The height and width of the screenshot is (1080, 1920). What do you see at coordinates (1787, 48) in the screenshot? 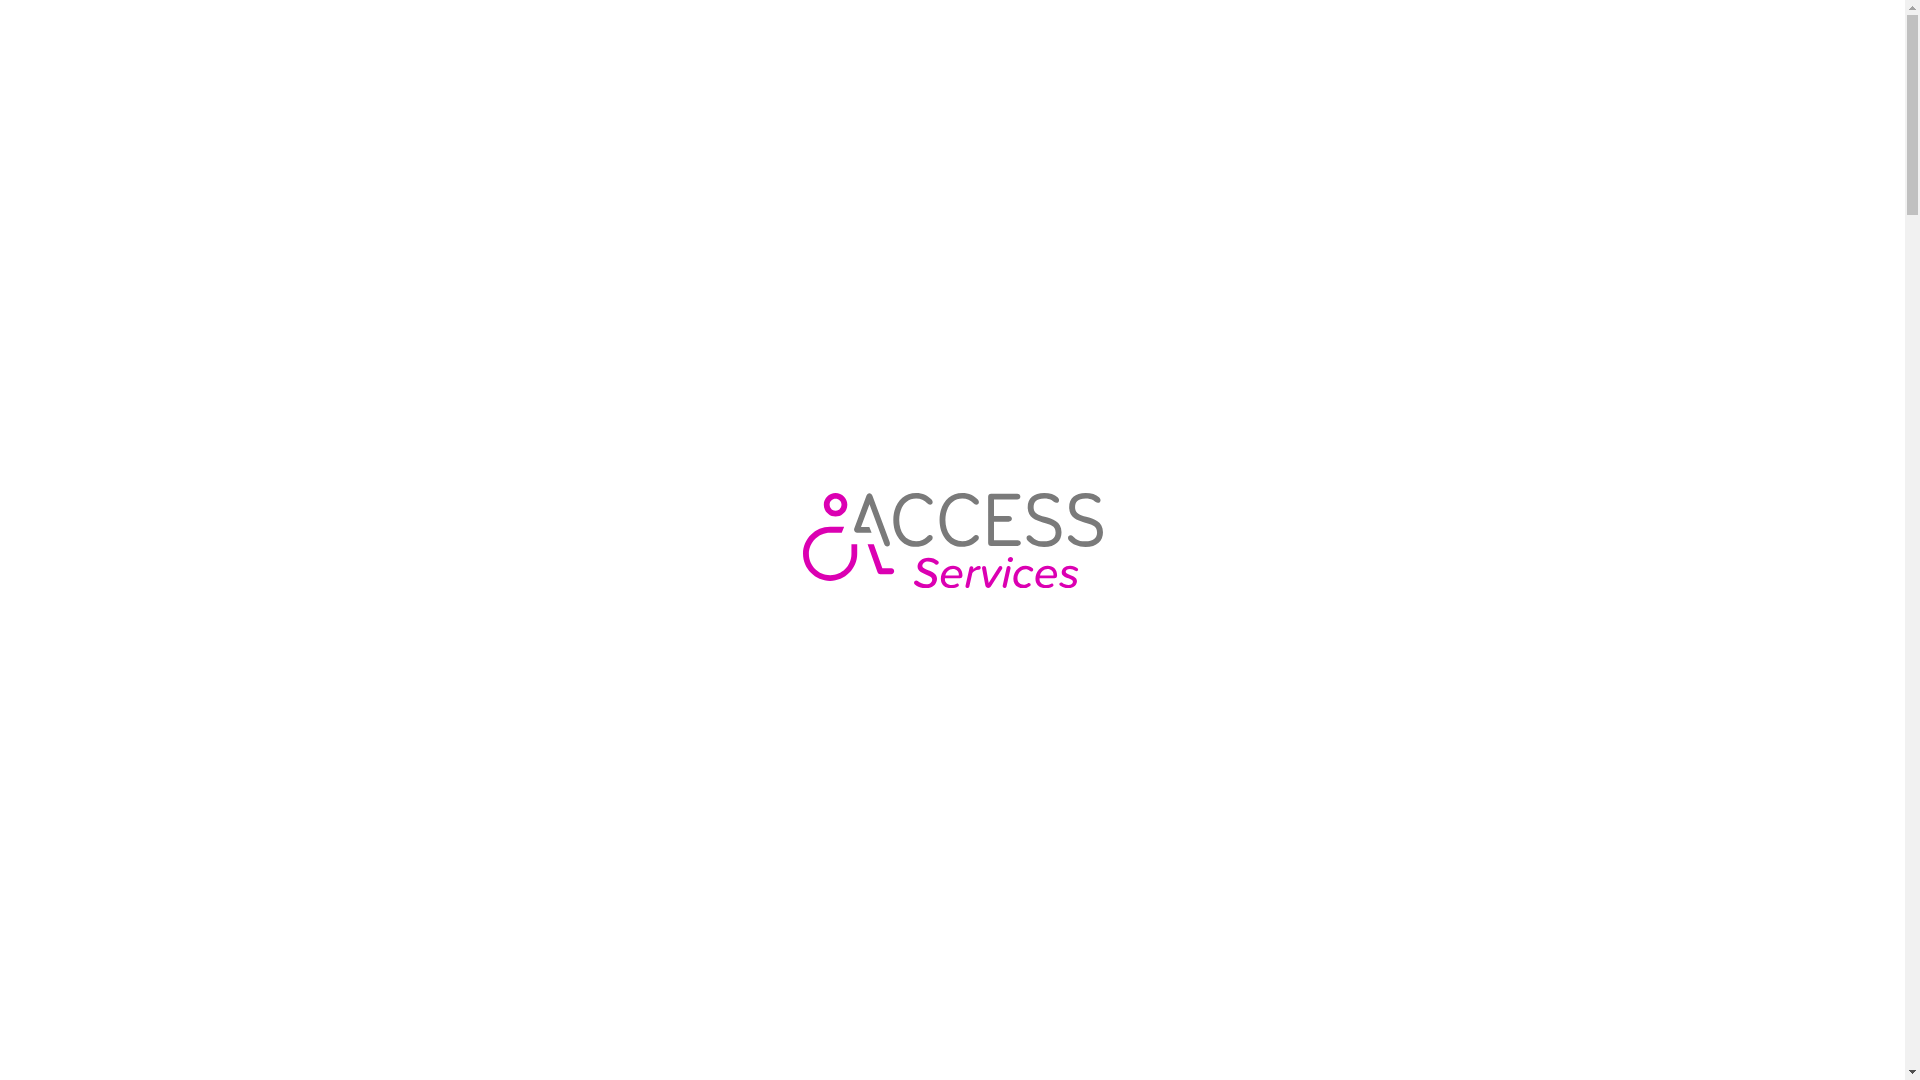
I see `SE CONNECTER` at bounding box center [1787, 48].